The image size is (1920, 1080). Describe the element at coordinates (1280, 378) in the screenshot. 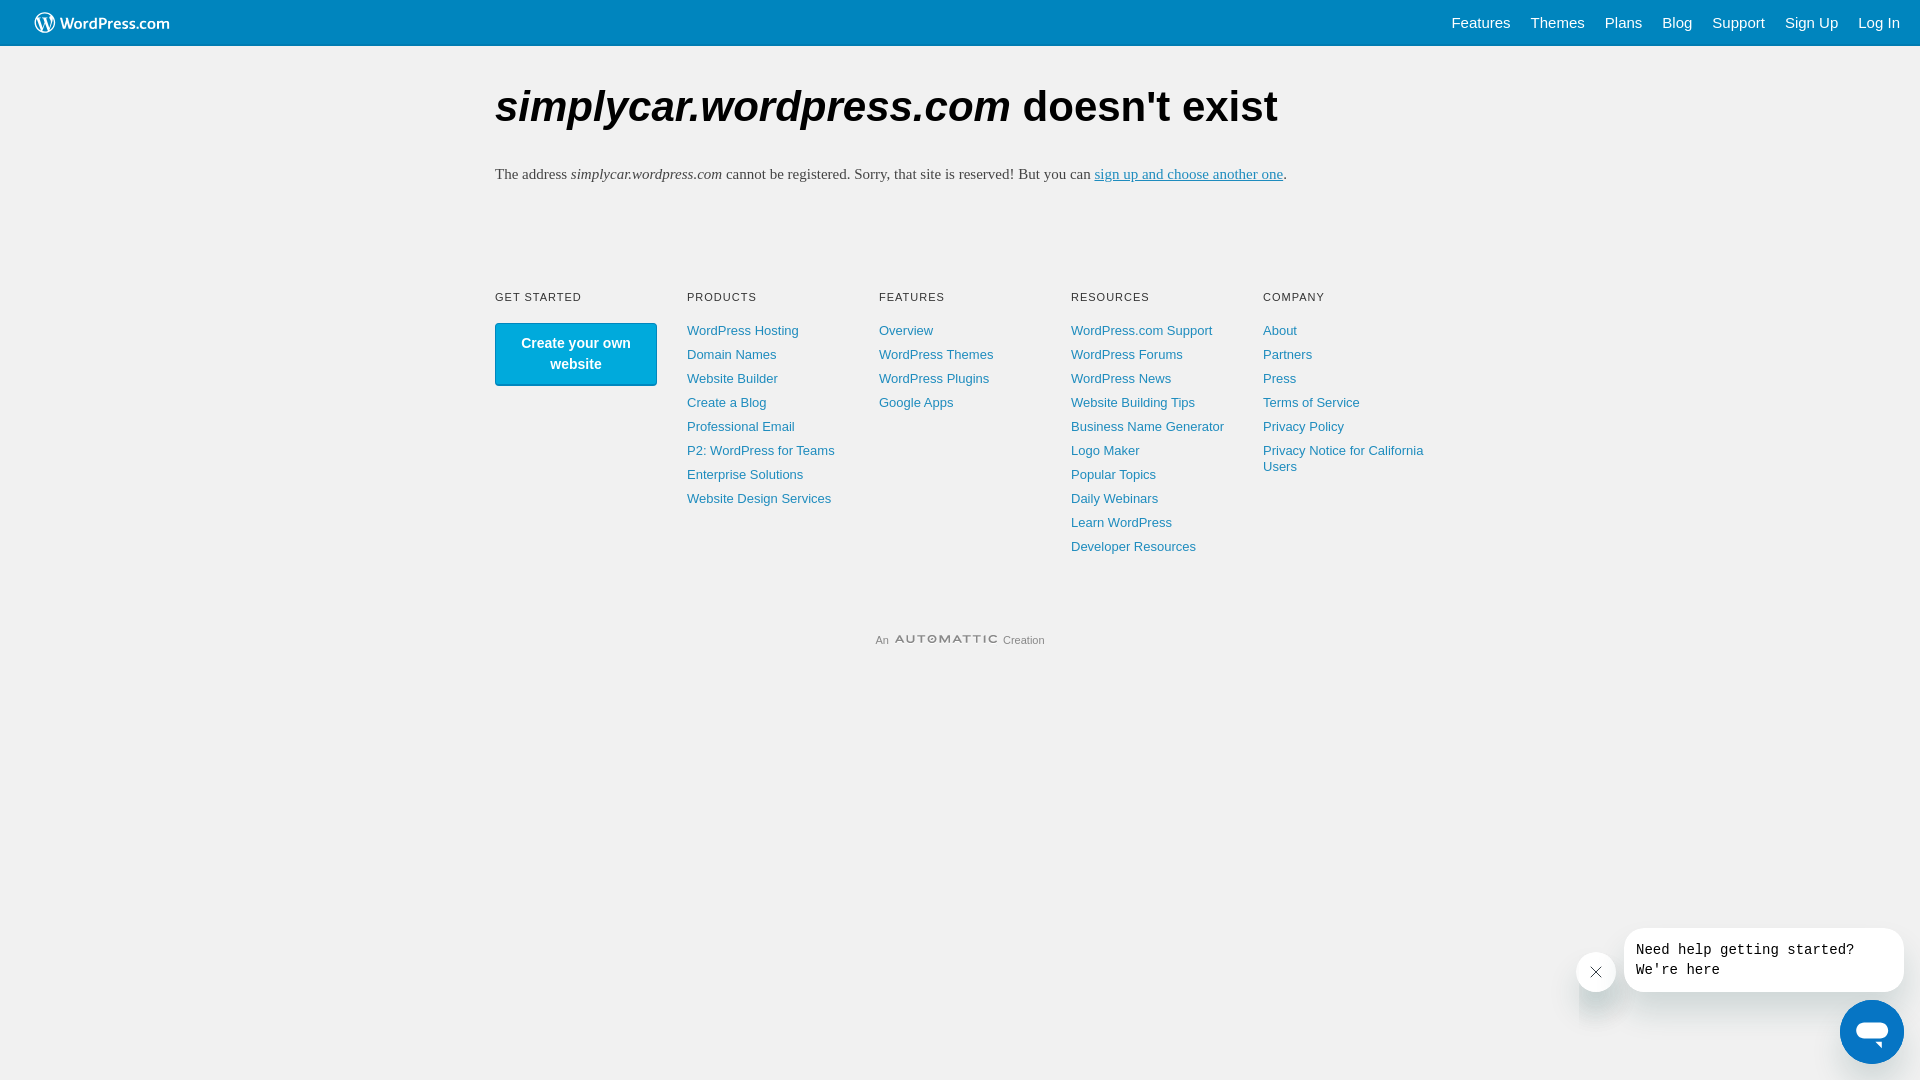

I see `Press` at that location.